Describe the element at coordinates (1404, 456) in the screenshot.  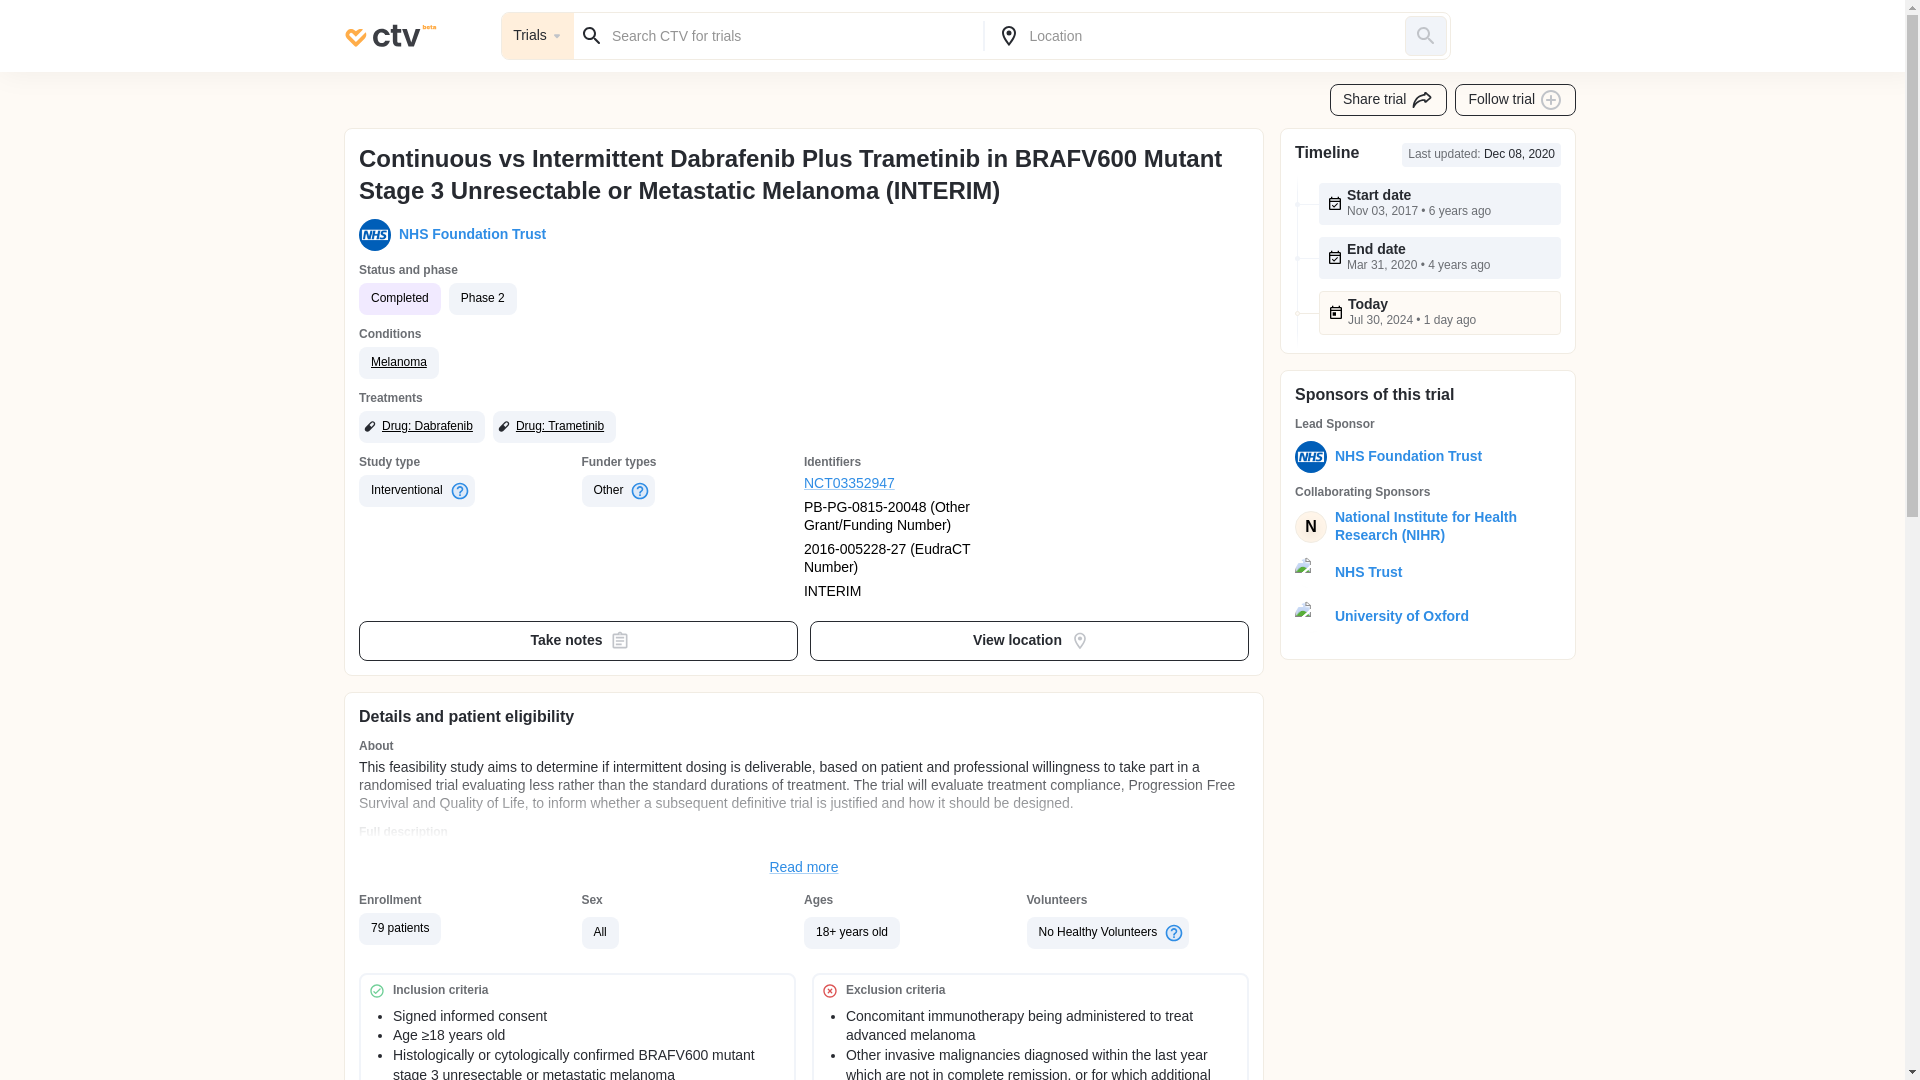
I see `NHS Foundation Trust` at that location.